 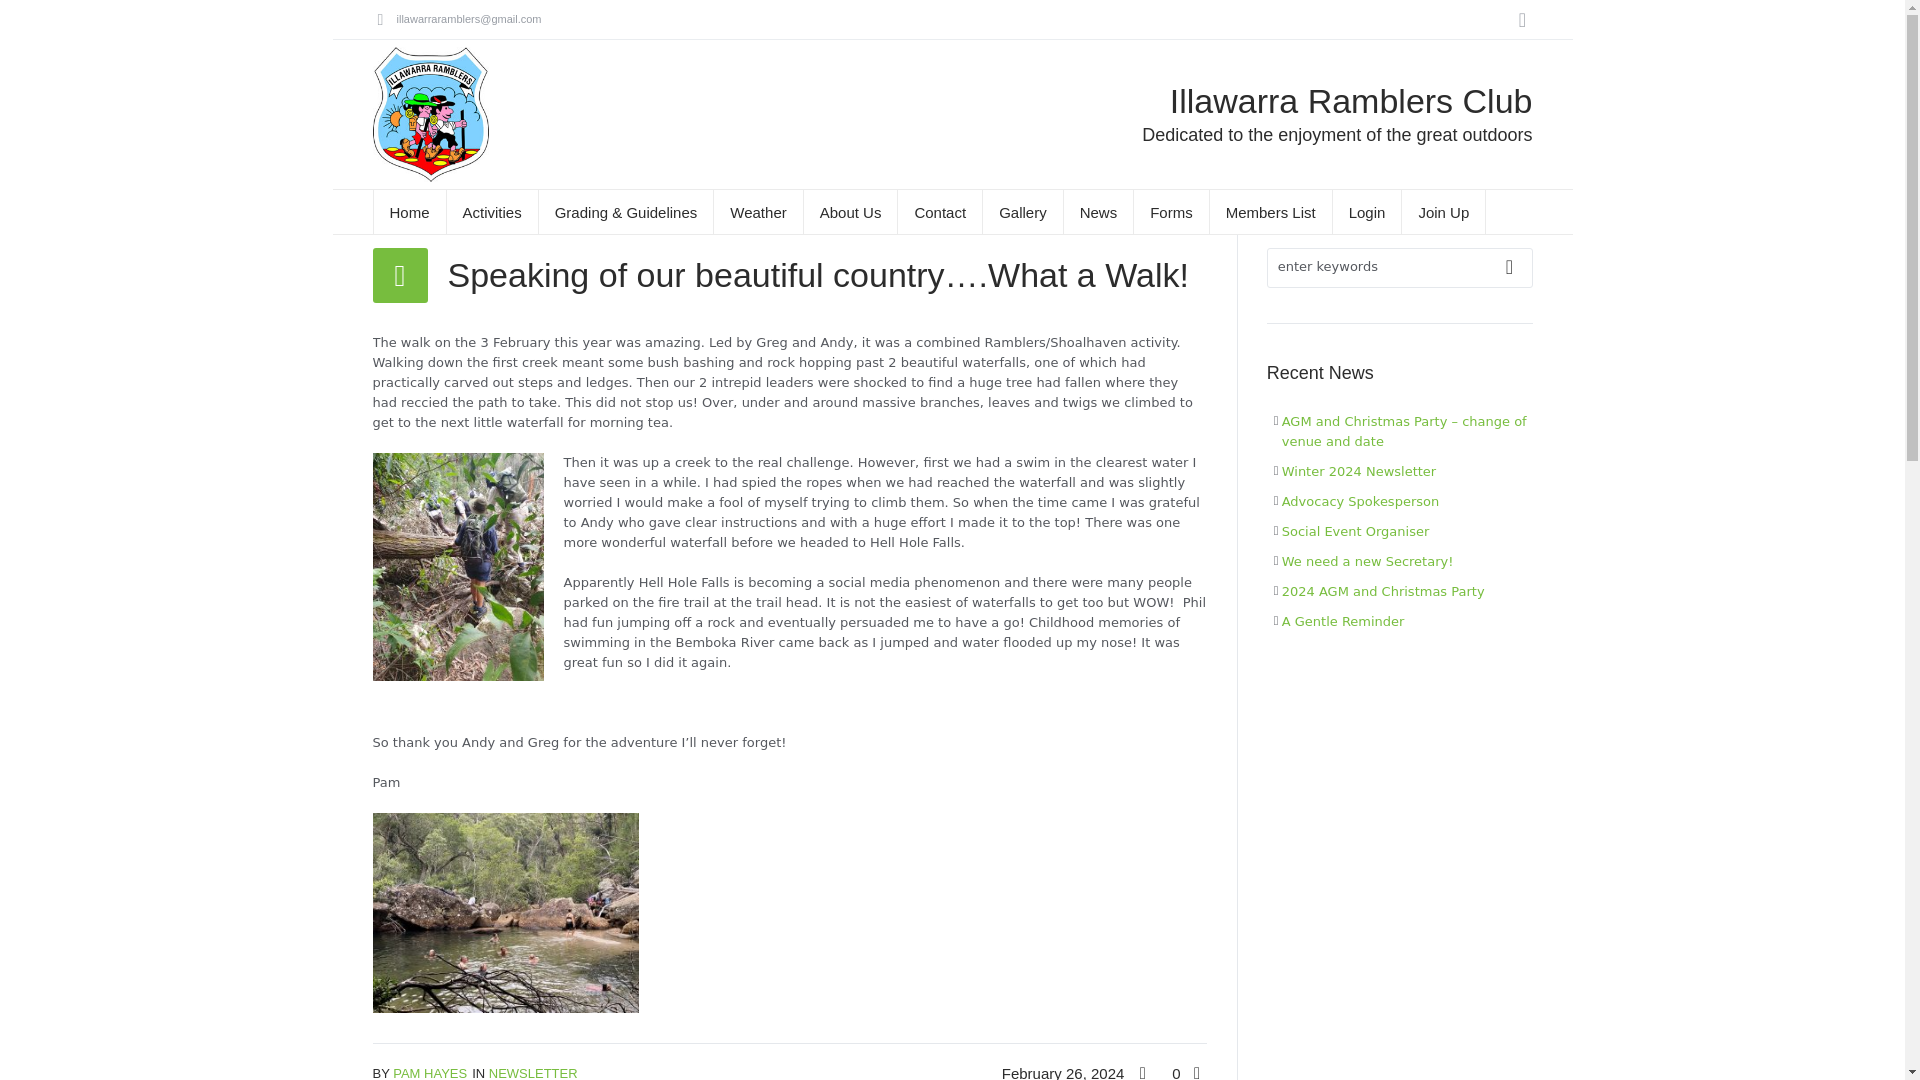 What do you see at coordinates (546, 196) in the screenshot?
I see `newsletter` at bounding box center [546, 196].